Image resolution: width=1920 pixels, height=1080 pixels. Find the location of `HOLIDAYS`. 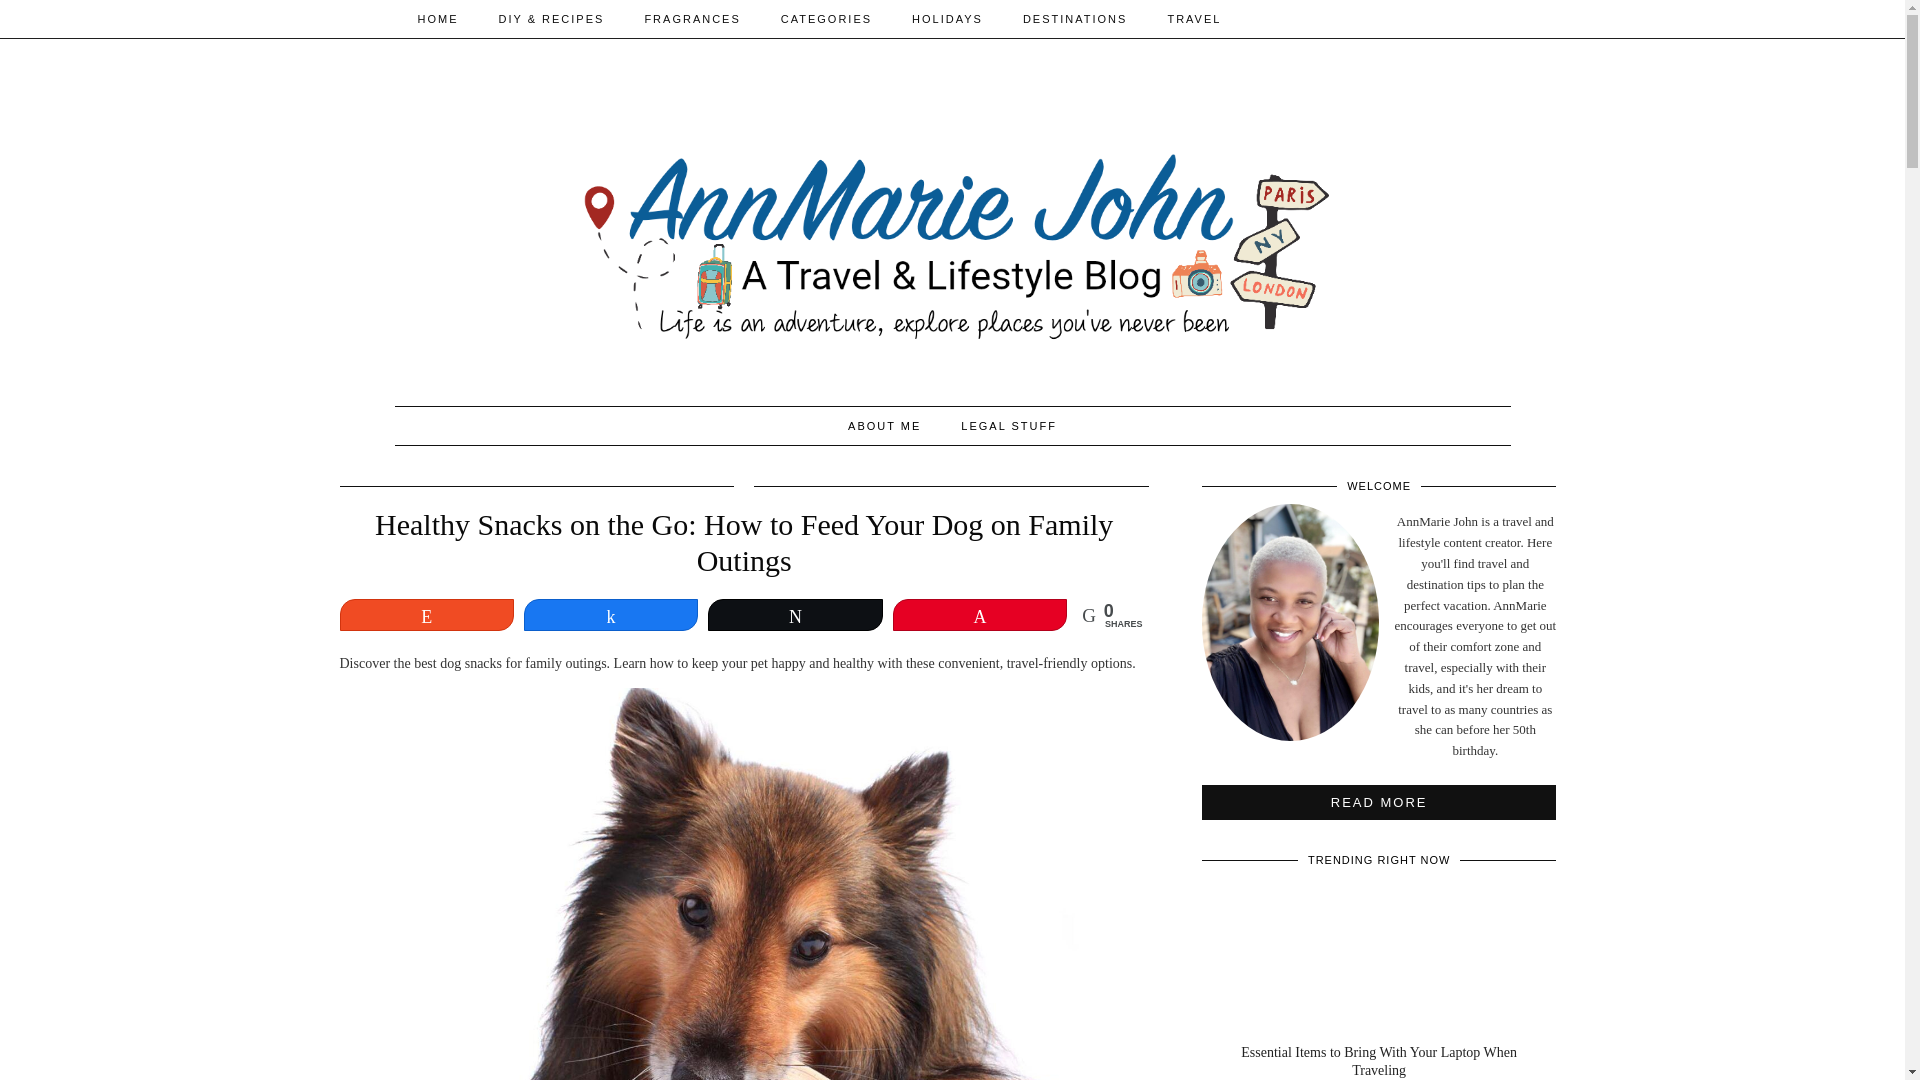

HOLIDAYS is located at coordinates (947, 18).